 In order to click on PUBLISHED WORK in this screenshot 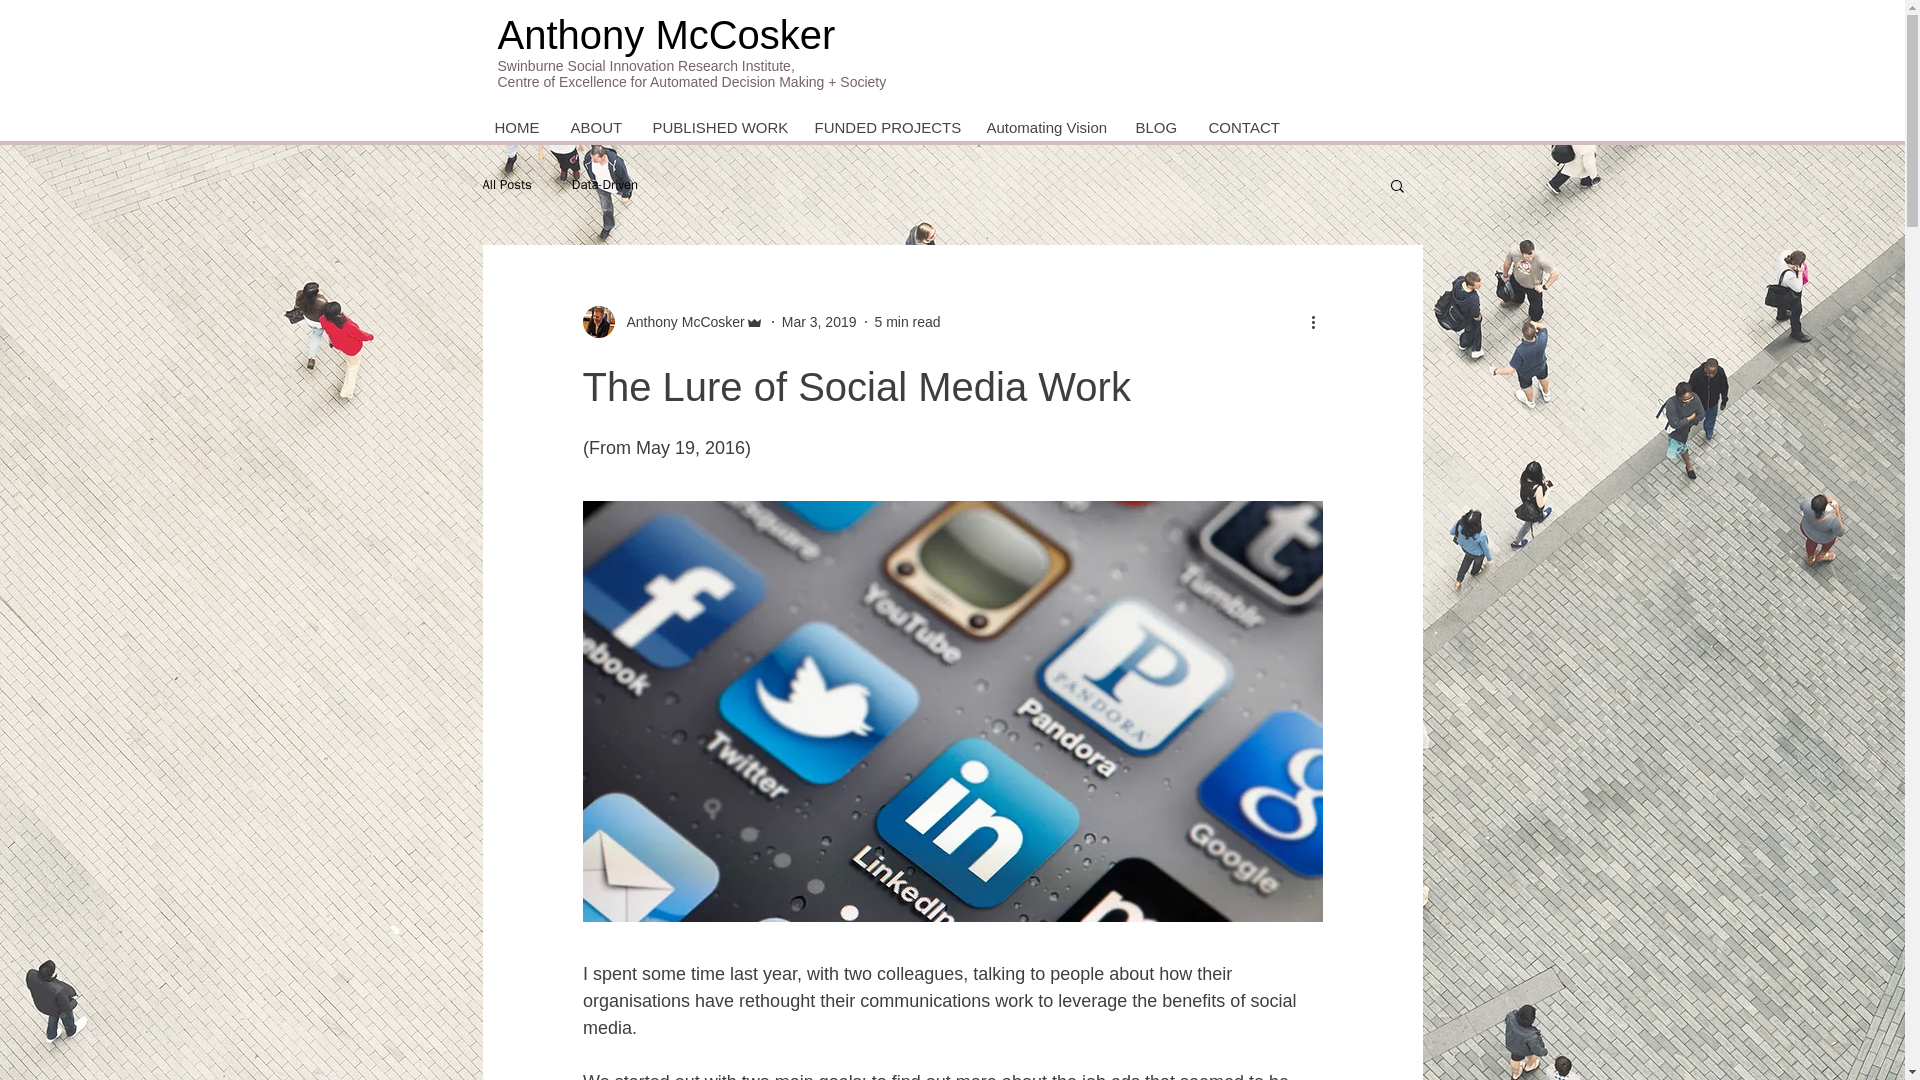, I will do `click(716, 127)`.